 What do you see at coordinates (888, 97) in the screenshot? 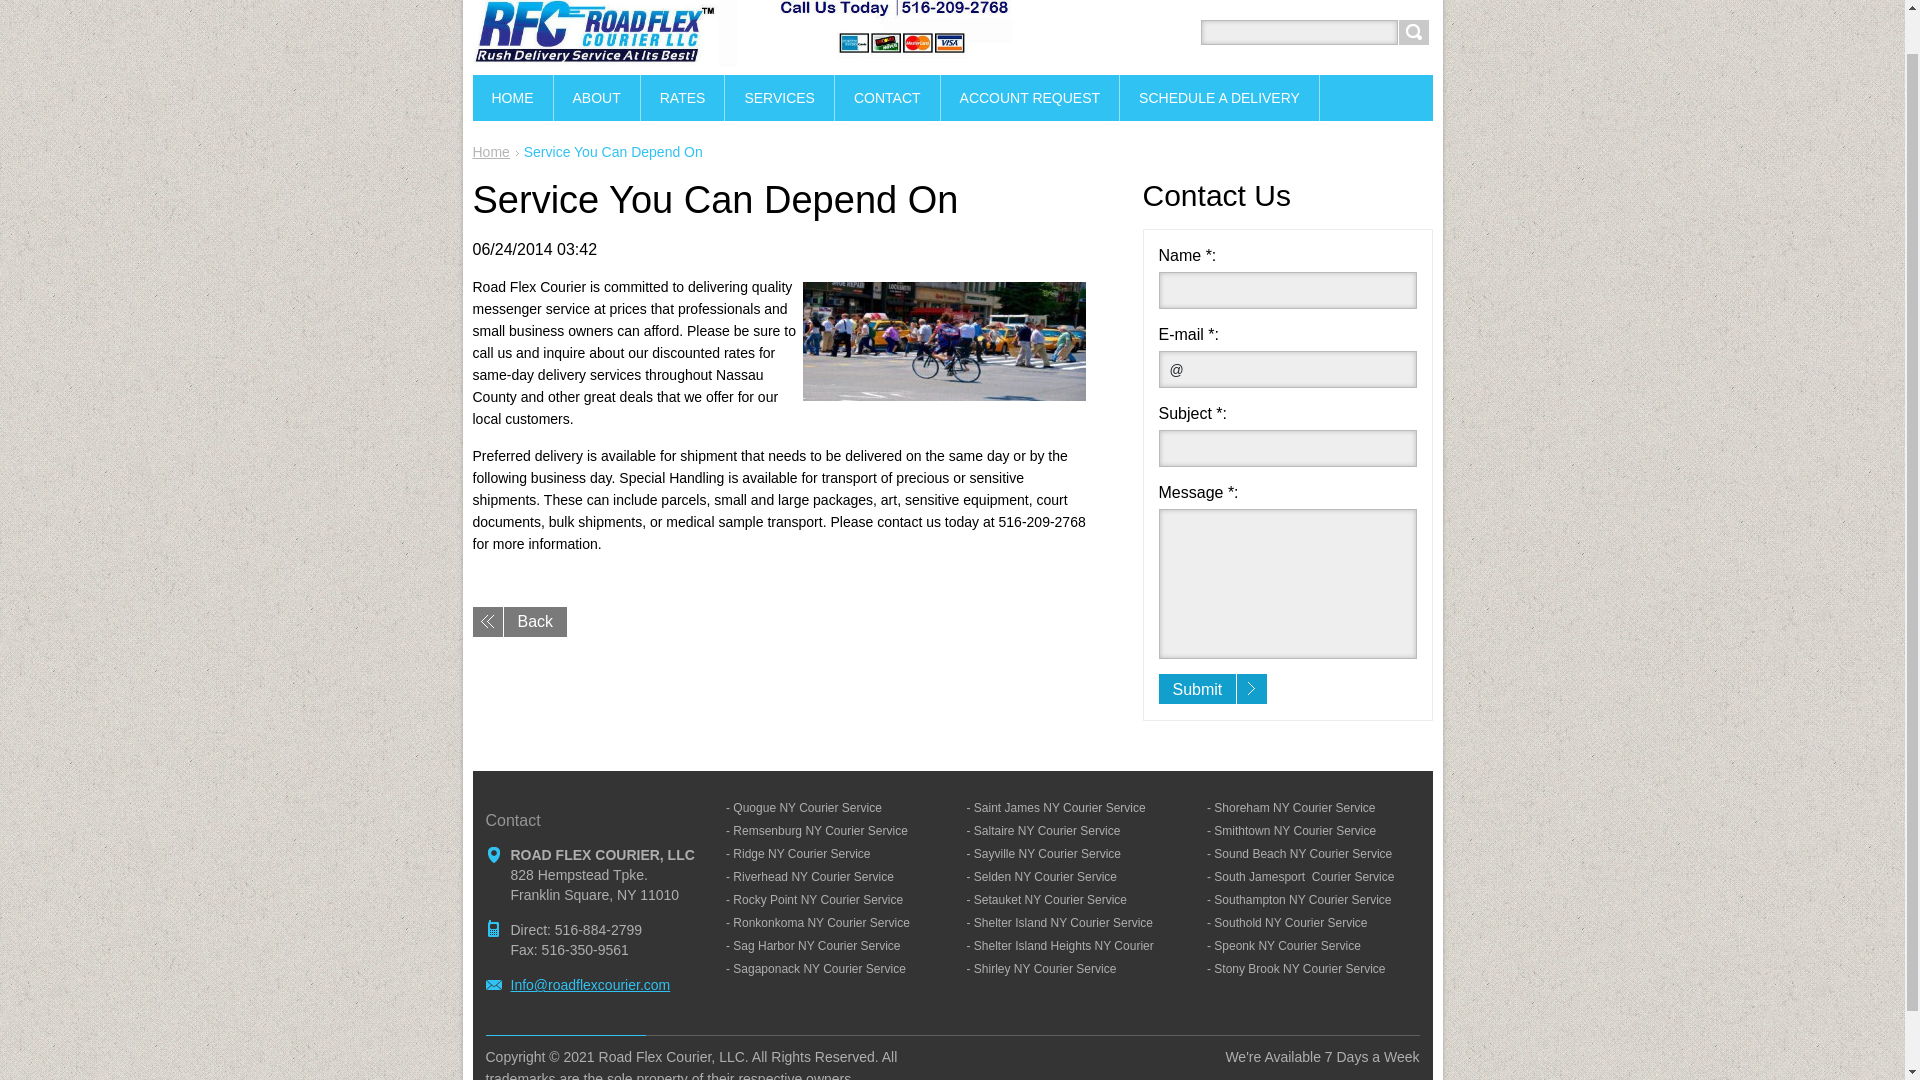
I see `CONTACT` at bounding box center [888, 97].